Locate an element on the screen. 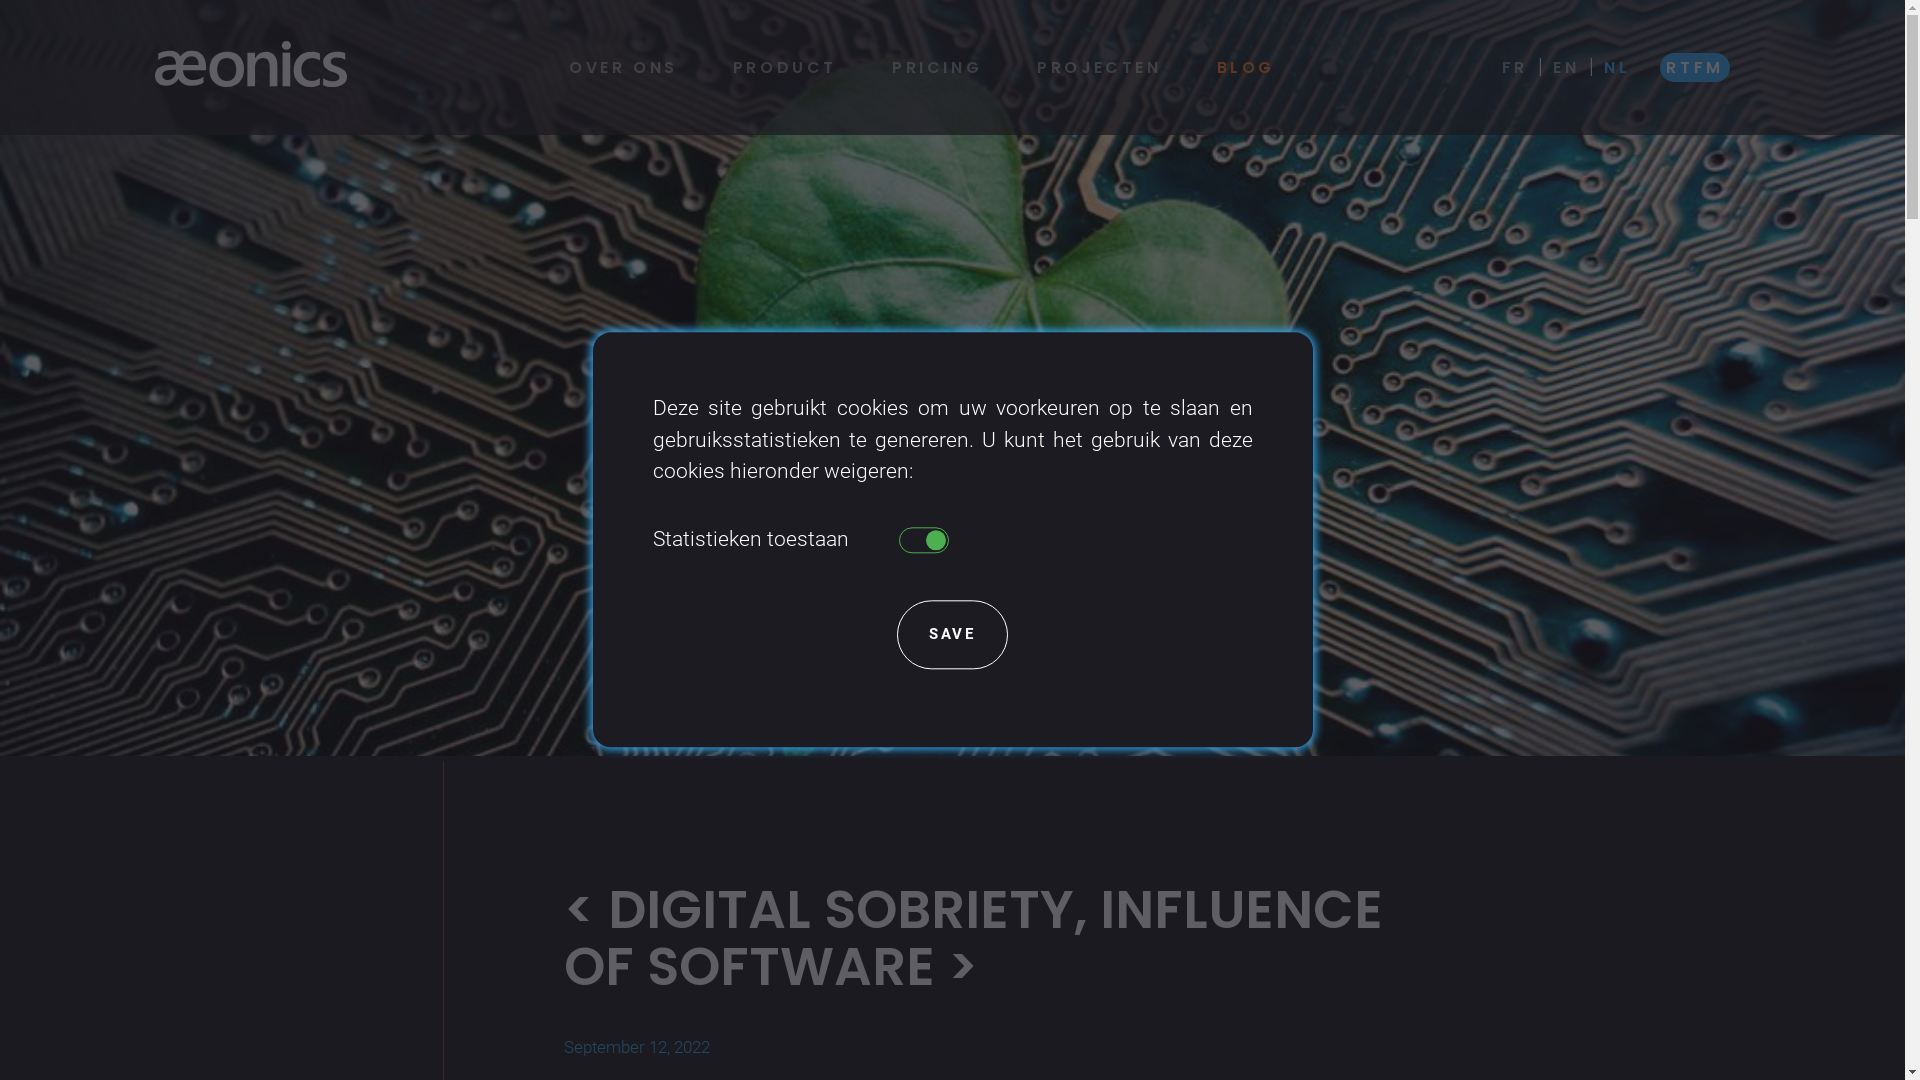 Image resolution: width=1920 pixels, height=1080 pixels. PRODUCT is located at coordinates (785, 68).